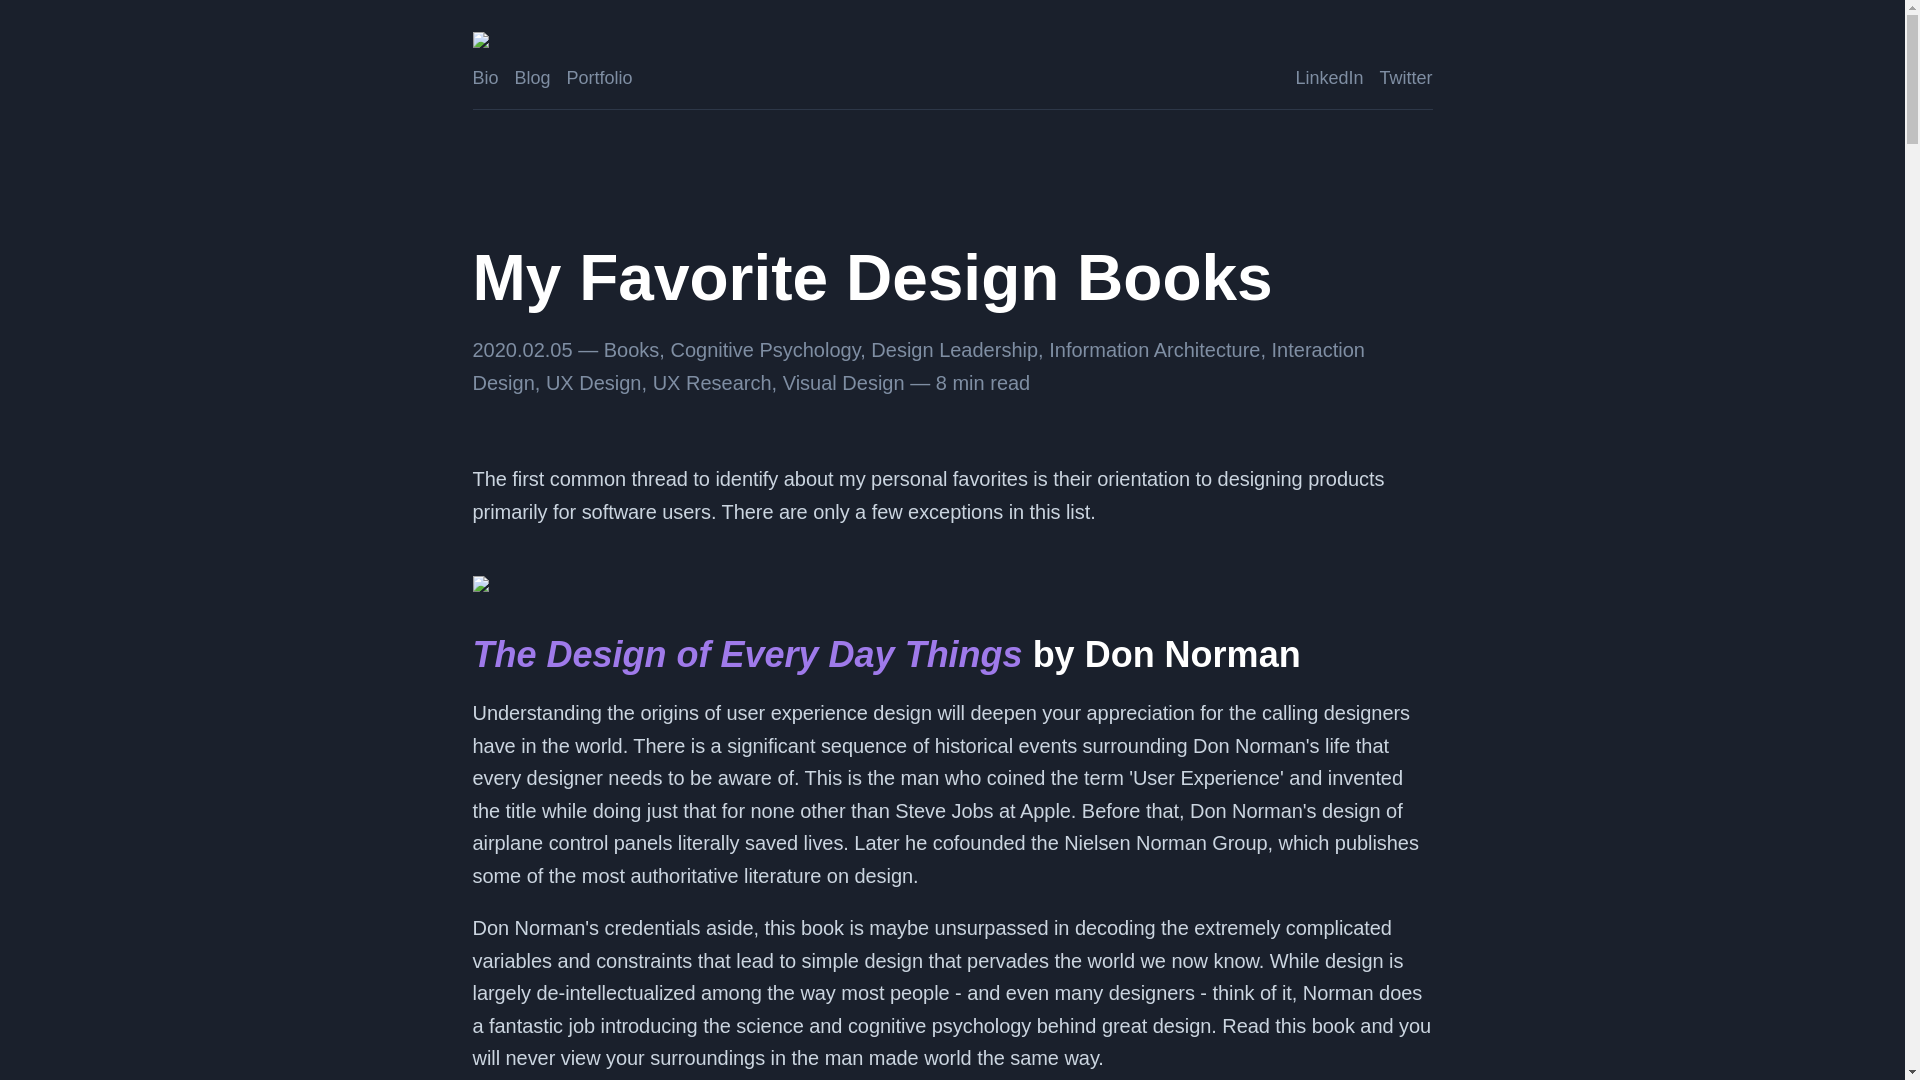 This screenshot has width=1920, height=1080. Describe the element at coordinates (484, 78) in the screenshot. I see `Bio` at that location.